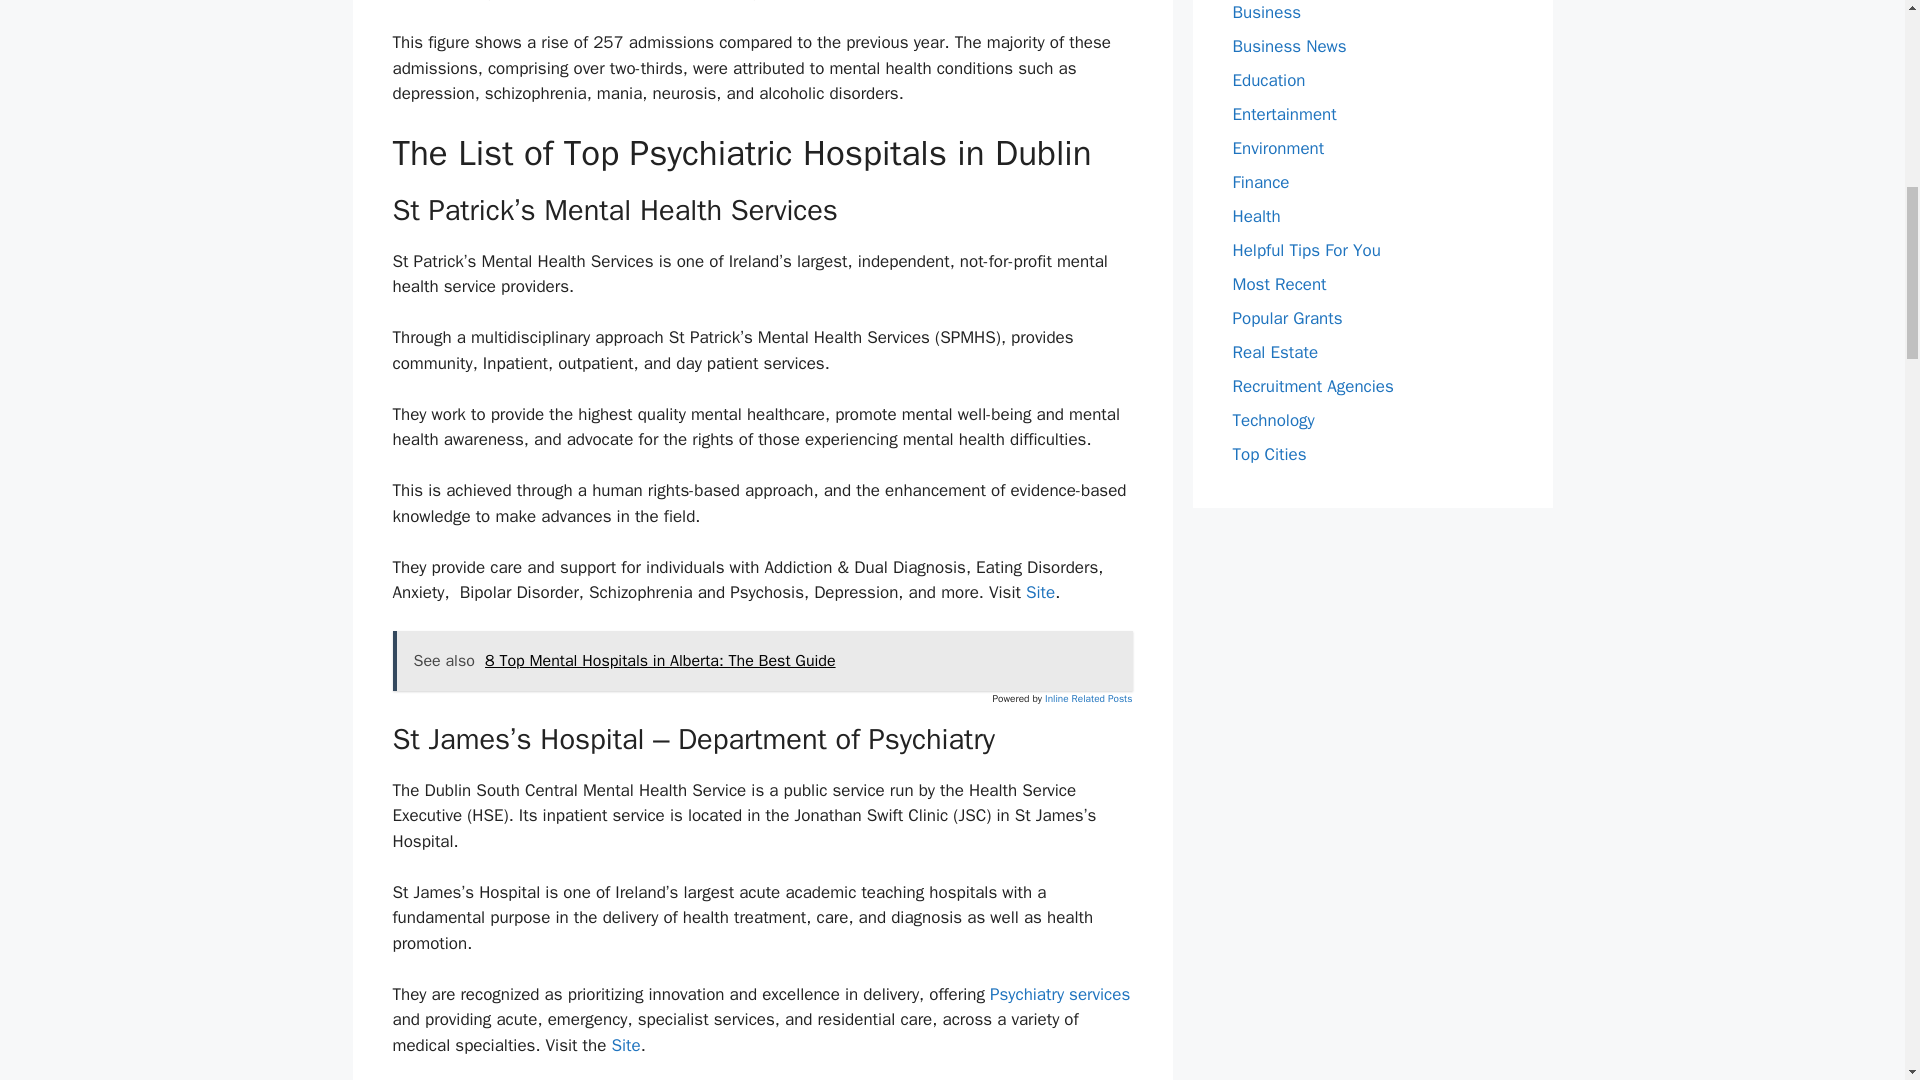 Image resolution: width=1920 pixels, height=1080 pixels. What do you see at coordinates (1060, 994) in the screenshot?
I see `Psychiatry services` at bounding box center [1060, 994].